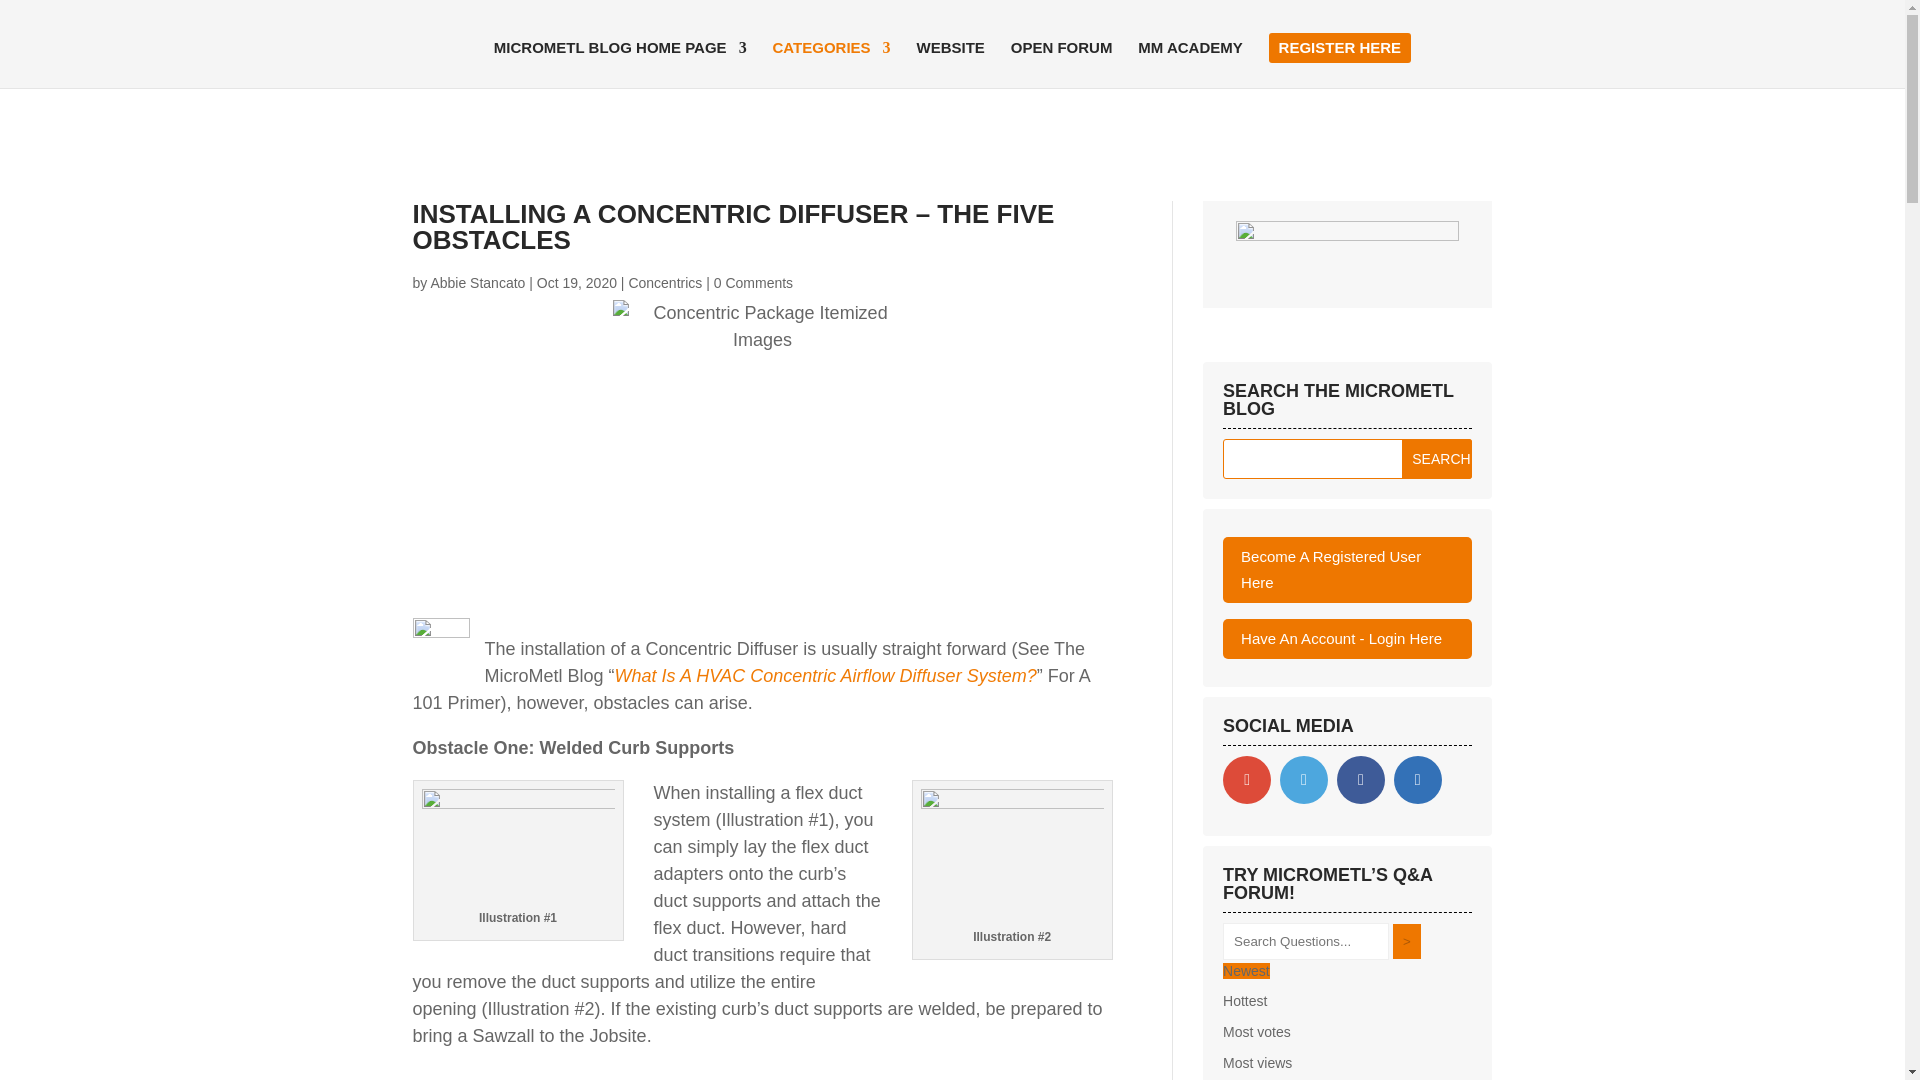 This screenshot has height=1080, width=1920. Describe the element at coordinates (1190, 64) in the screenshot. I see `MM ACADEMY` at that location.